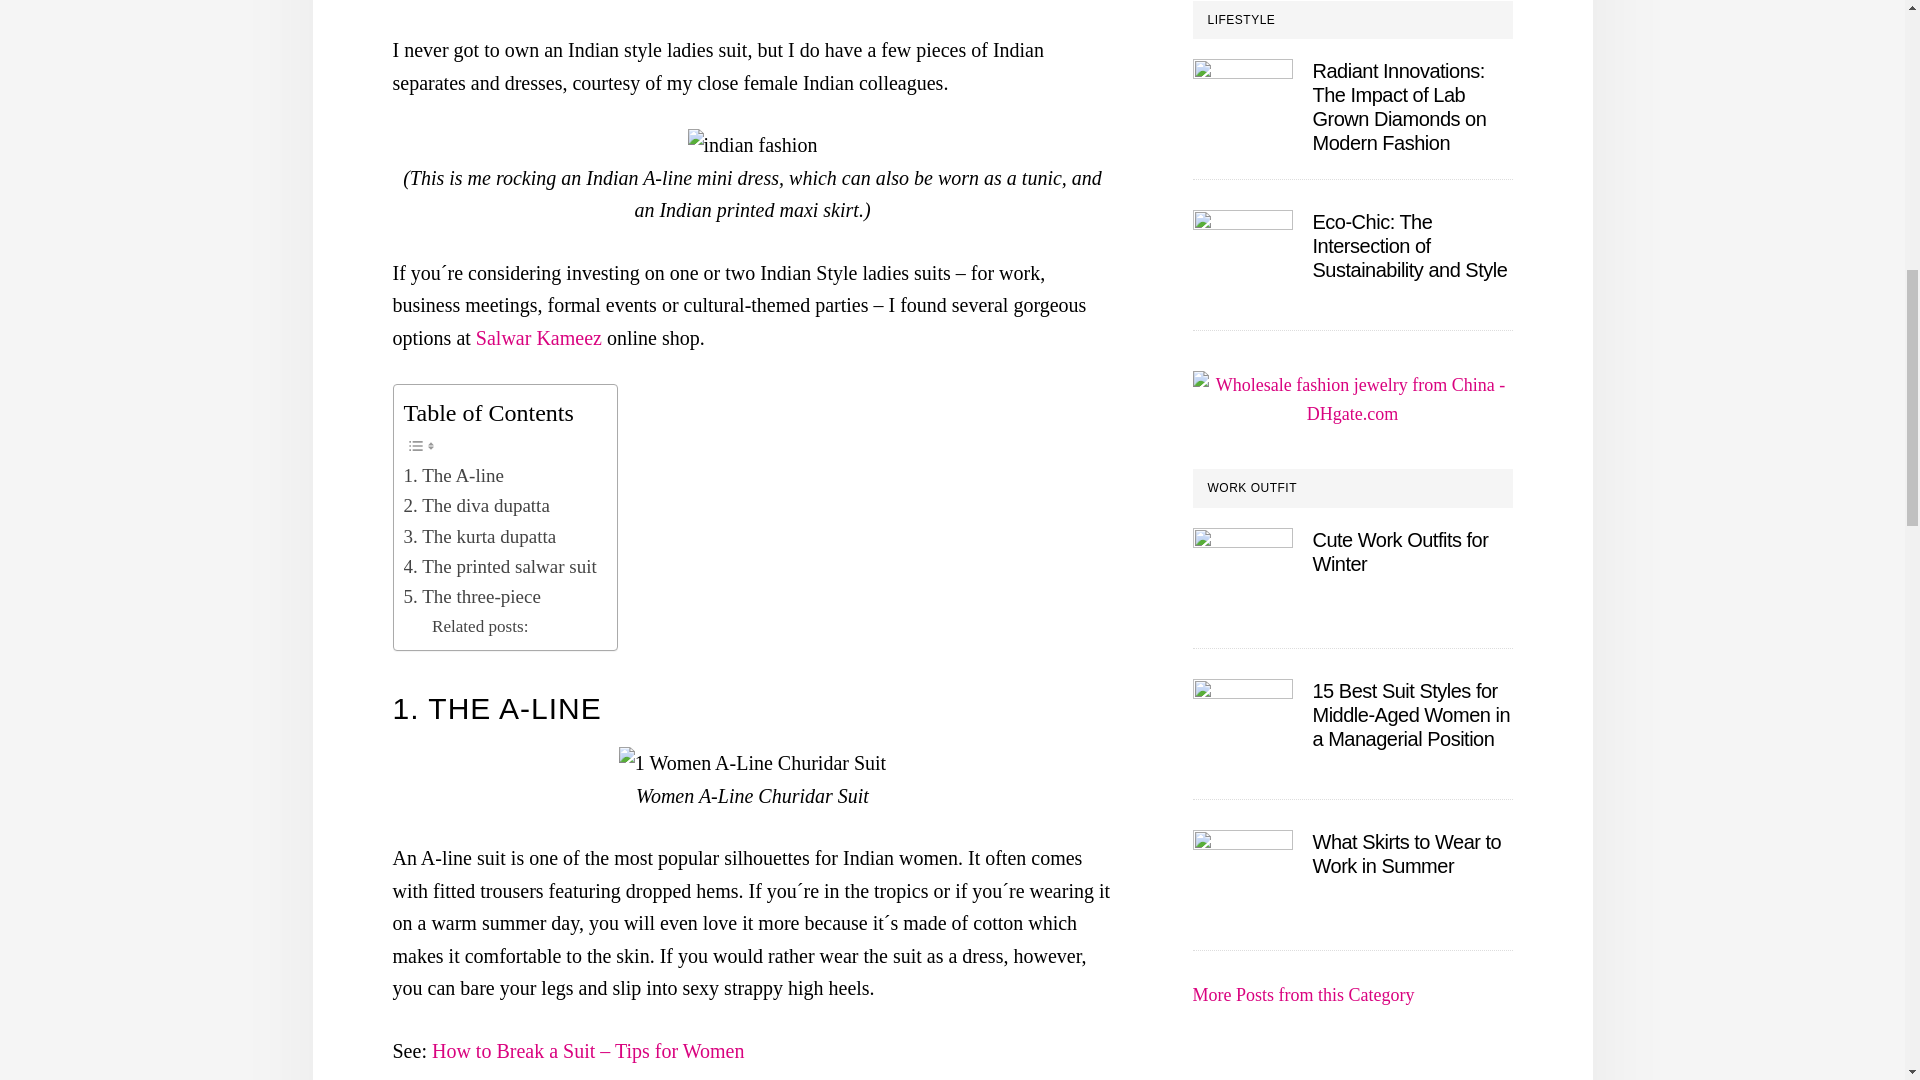 The image size is (1920, 1080). I want to click on 5. The three-piece, so click(472, 597).